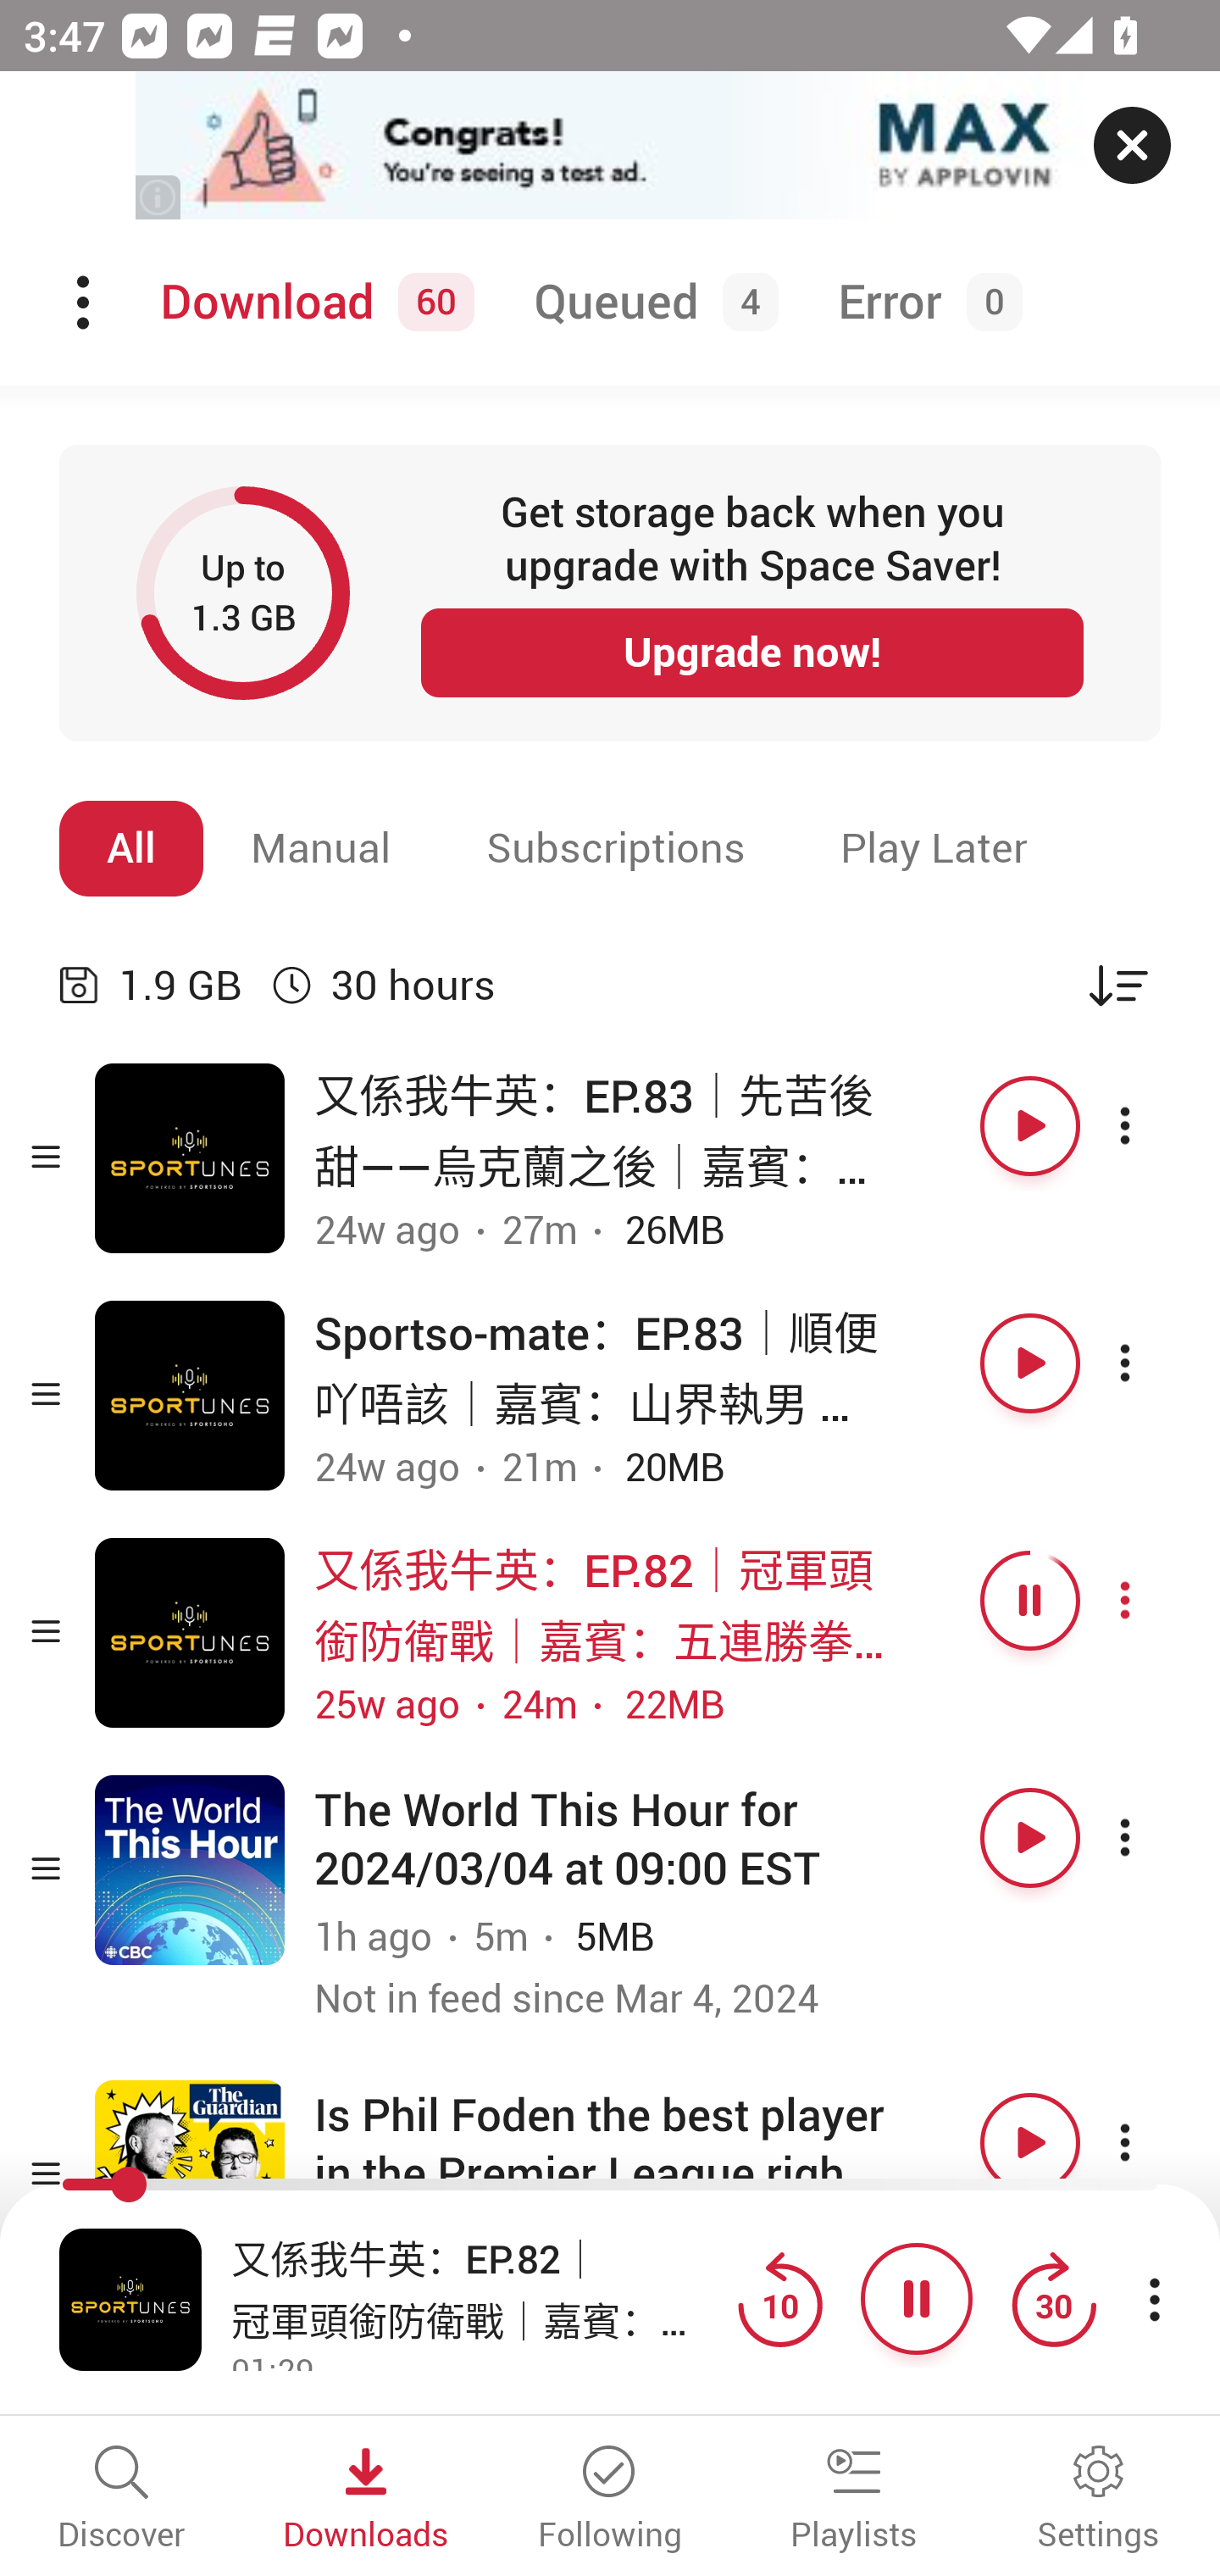 The width and height of the screenshot is (1220, 2576). I want to click on Subscriptions, so click(616, 848).